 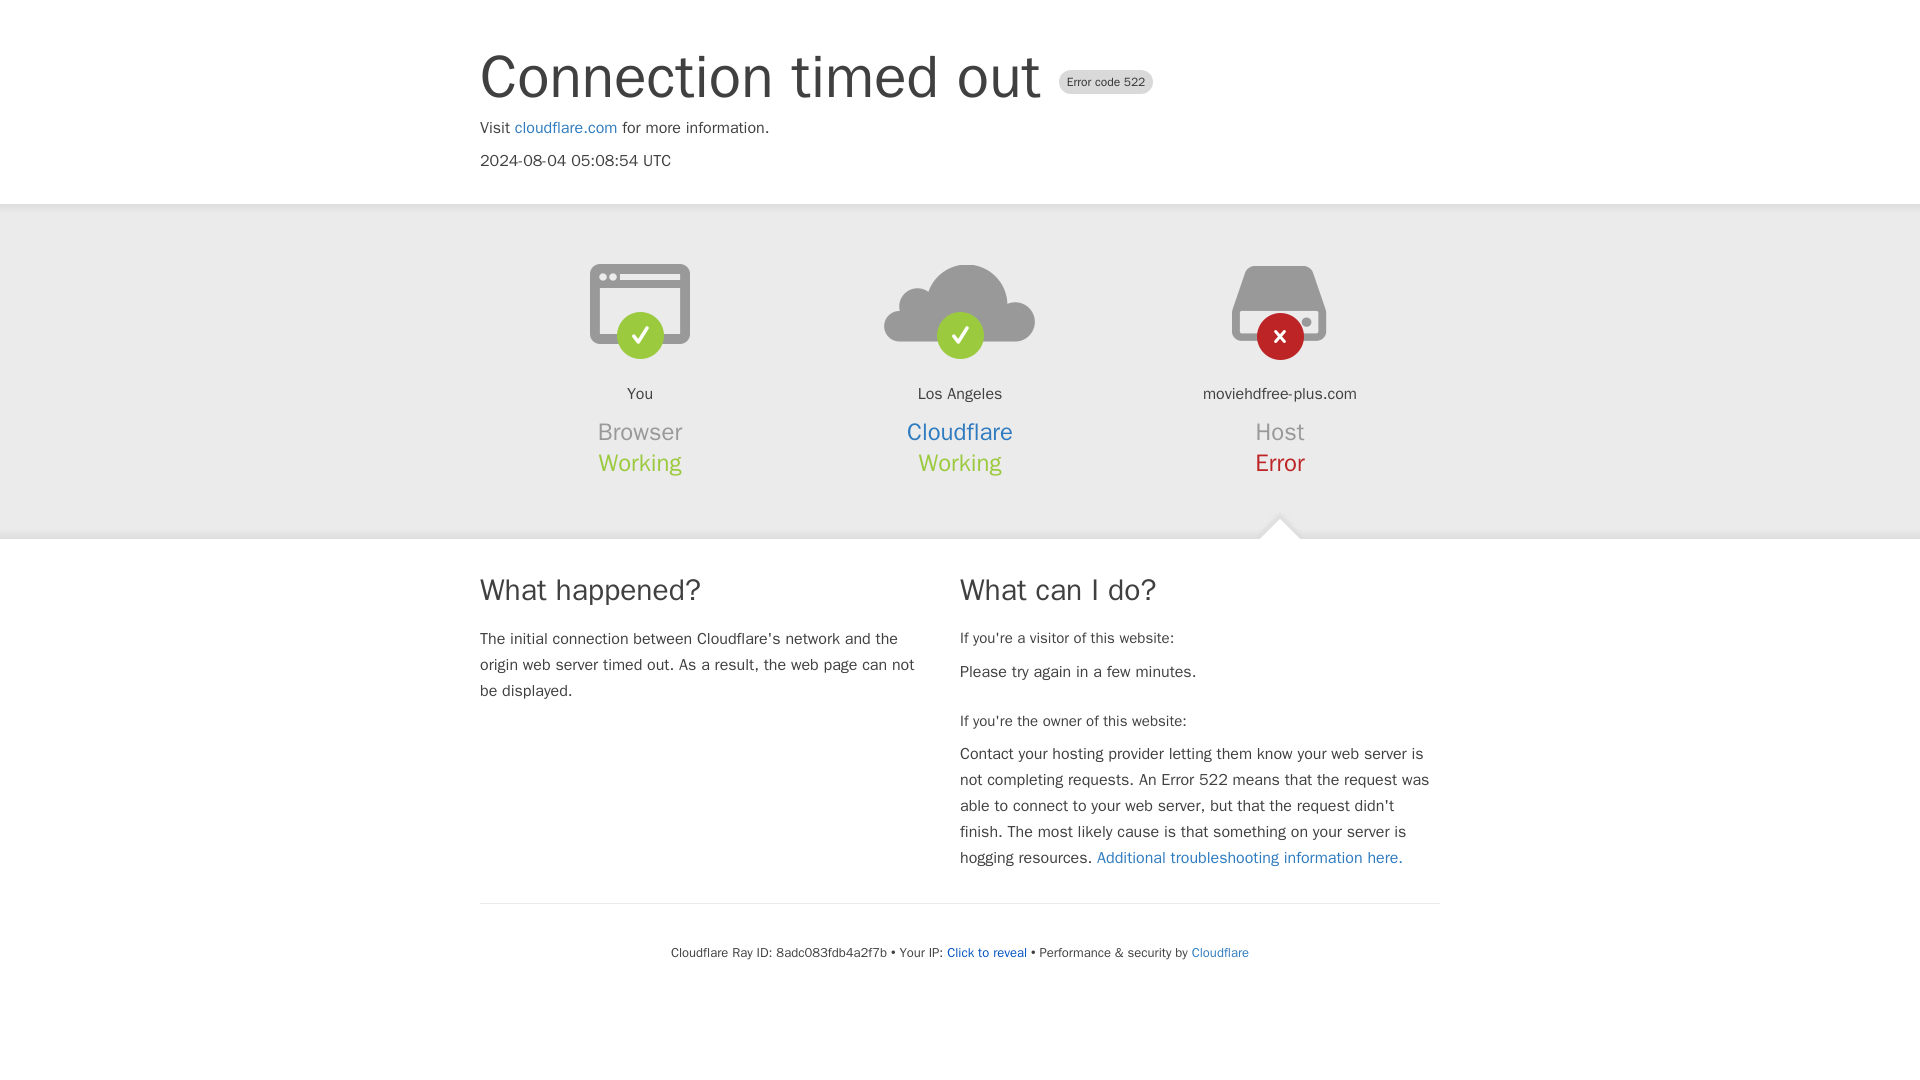 I want to click on cloudflare.com, so click(x=566, y=128).